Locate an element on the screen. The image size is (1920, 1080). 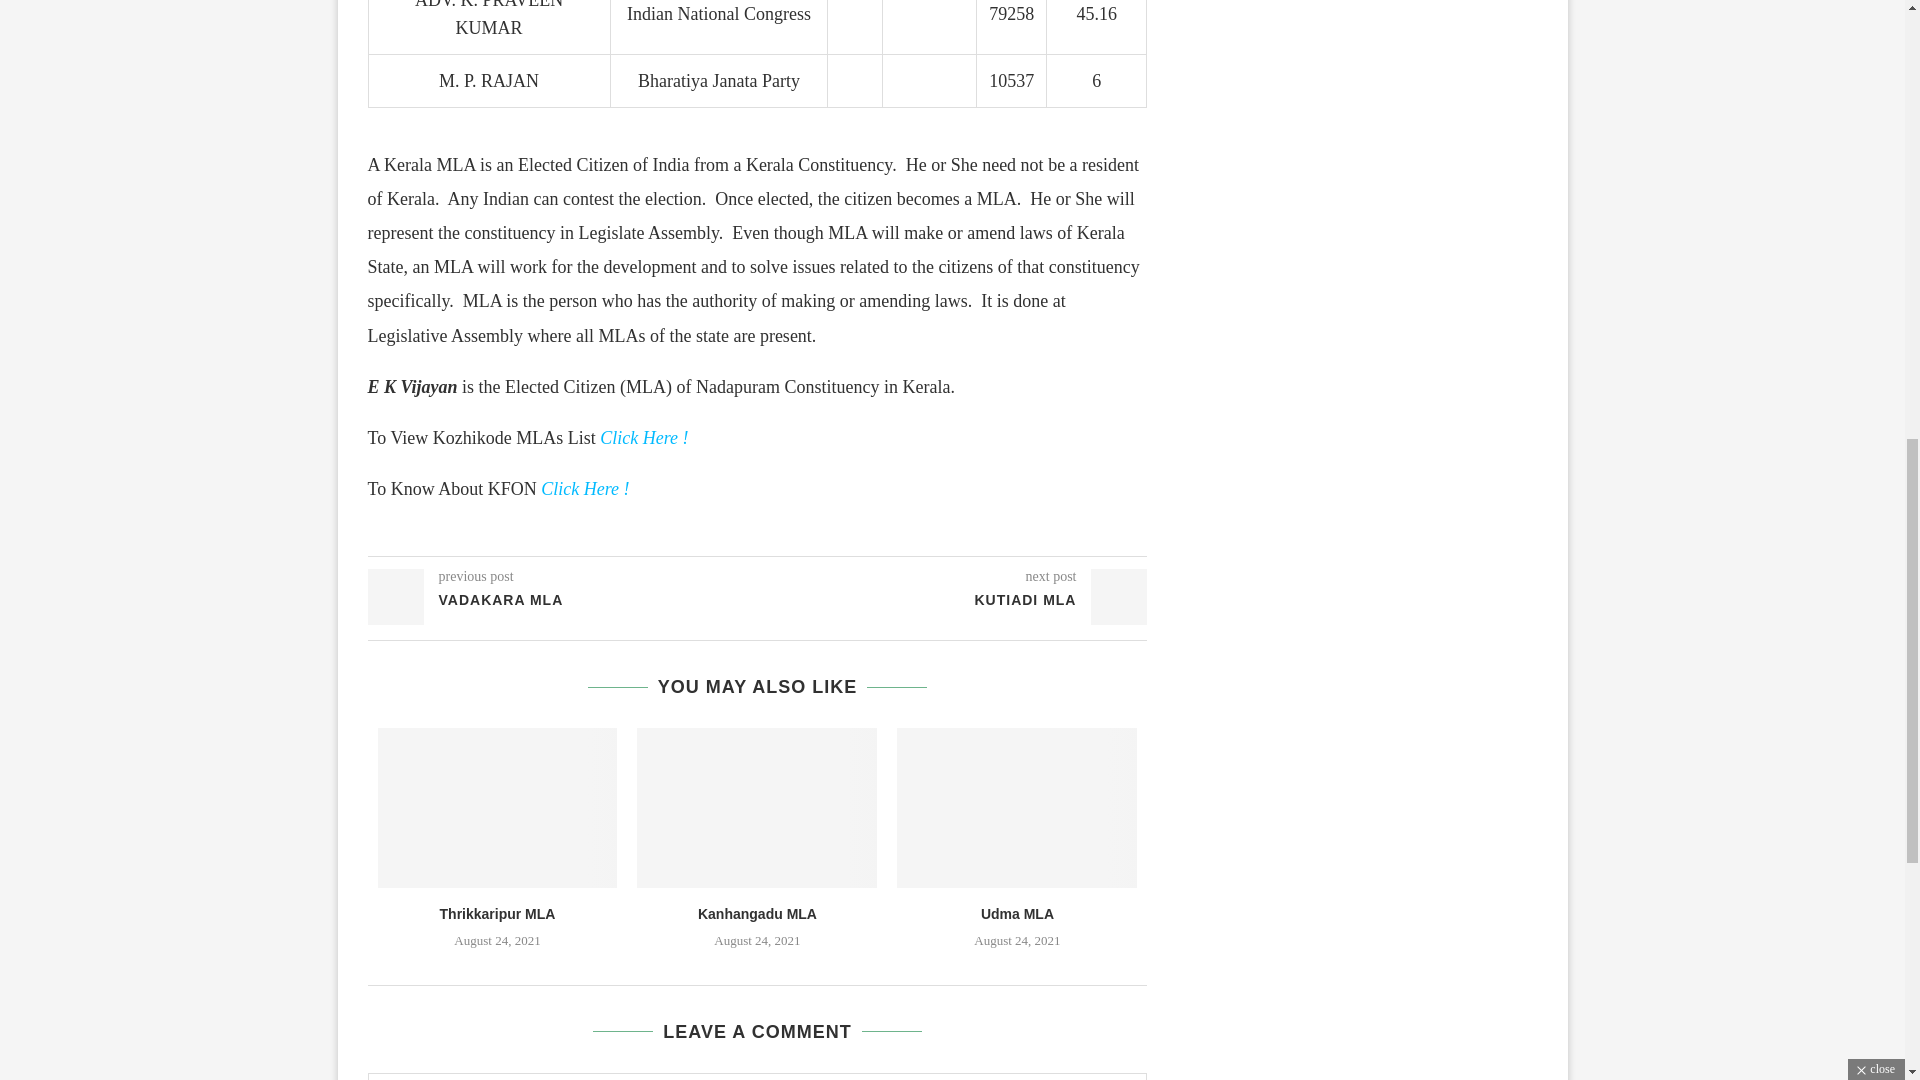
Thrikkaripur MLA is located at coordinates (498, 914).